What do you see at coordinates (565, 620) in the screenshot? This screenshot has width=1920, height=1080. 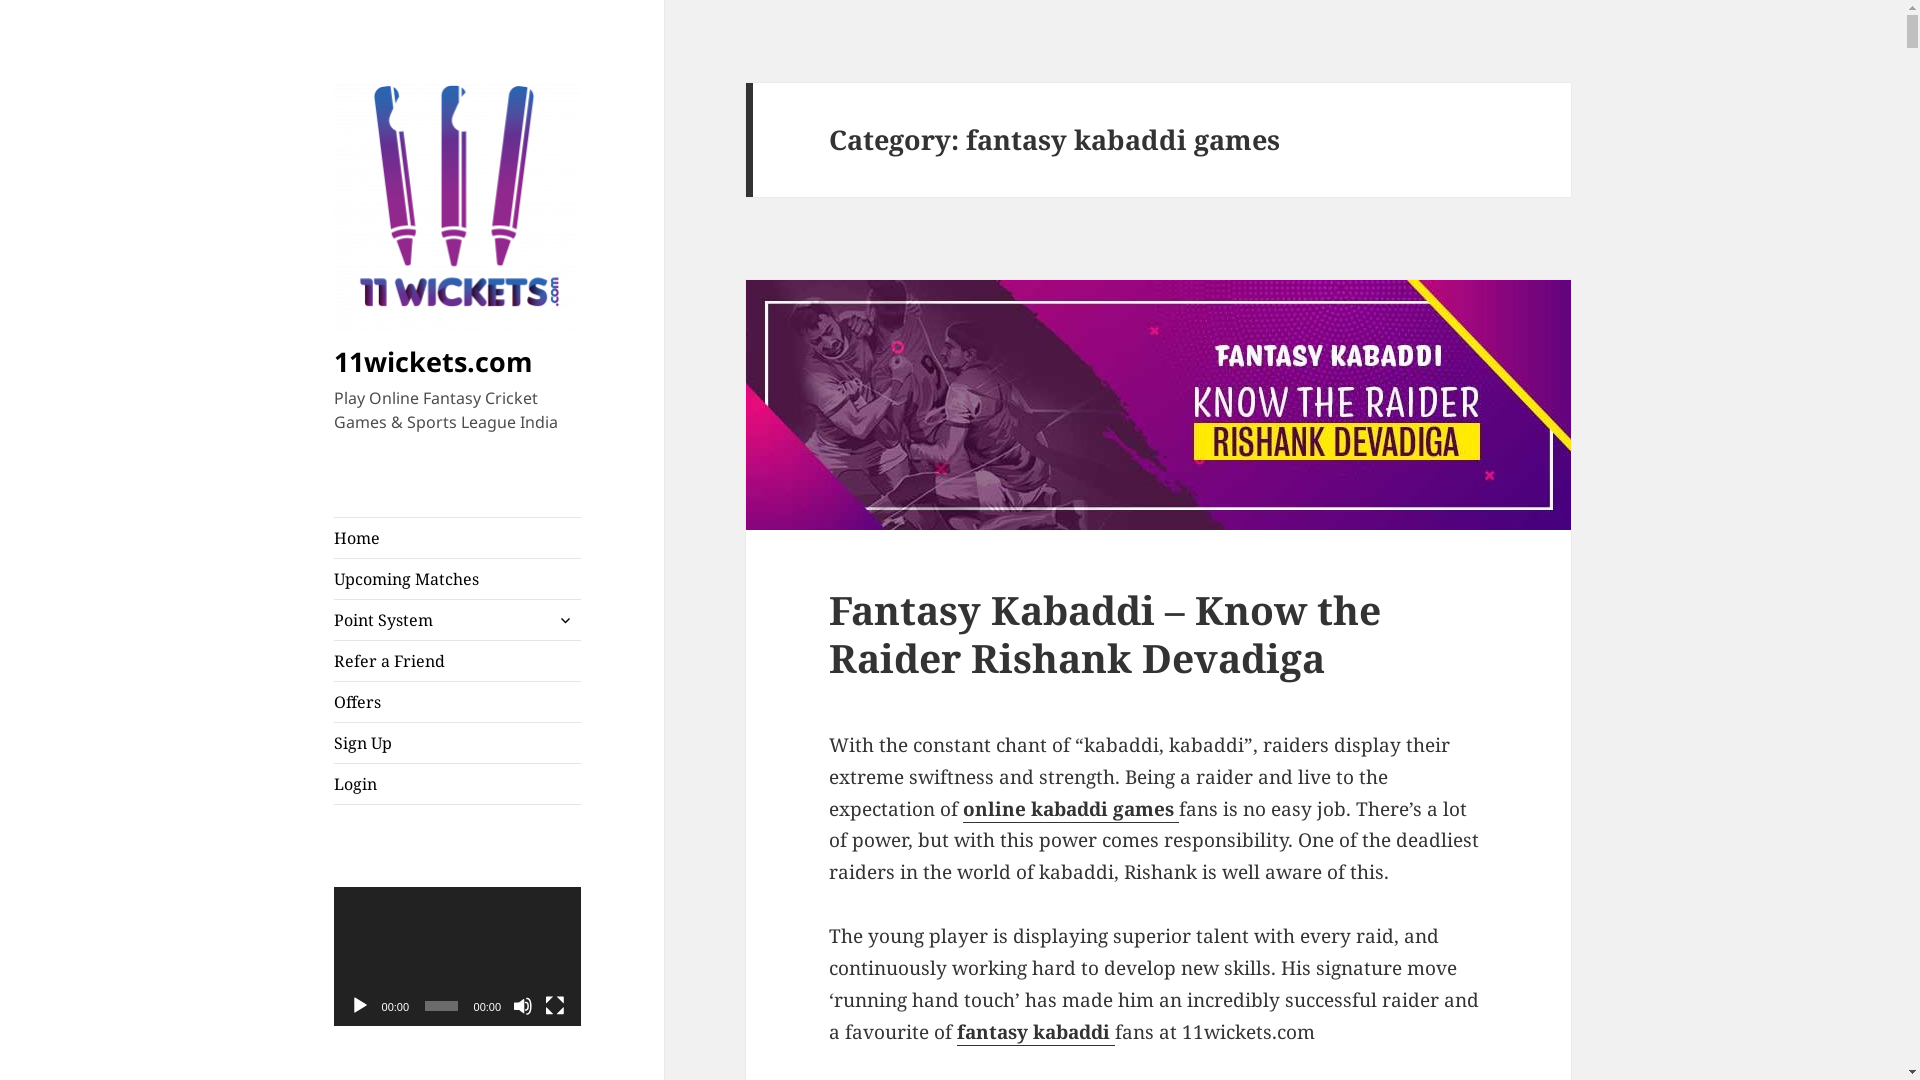 I see `expand child menu` at bounding box center [565, 620].